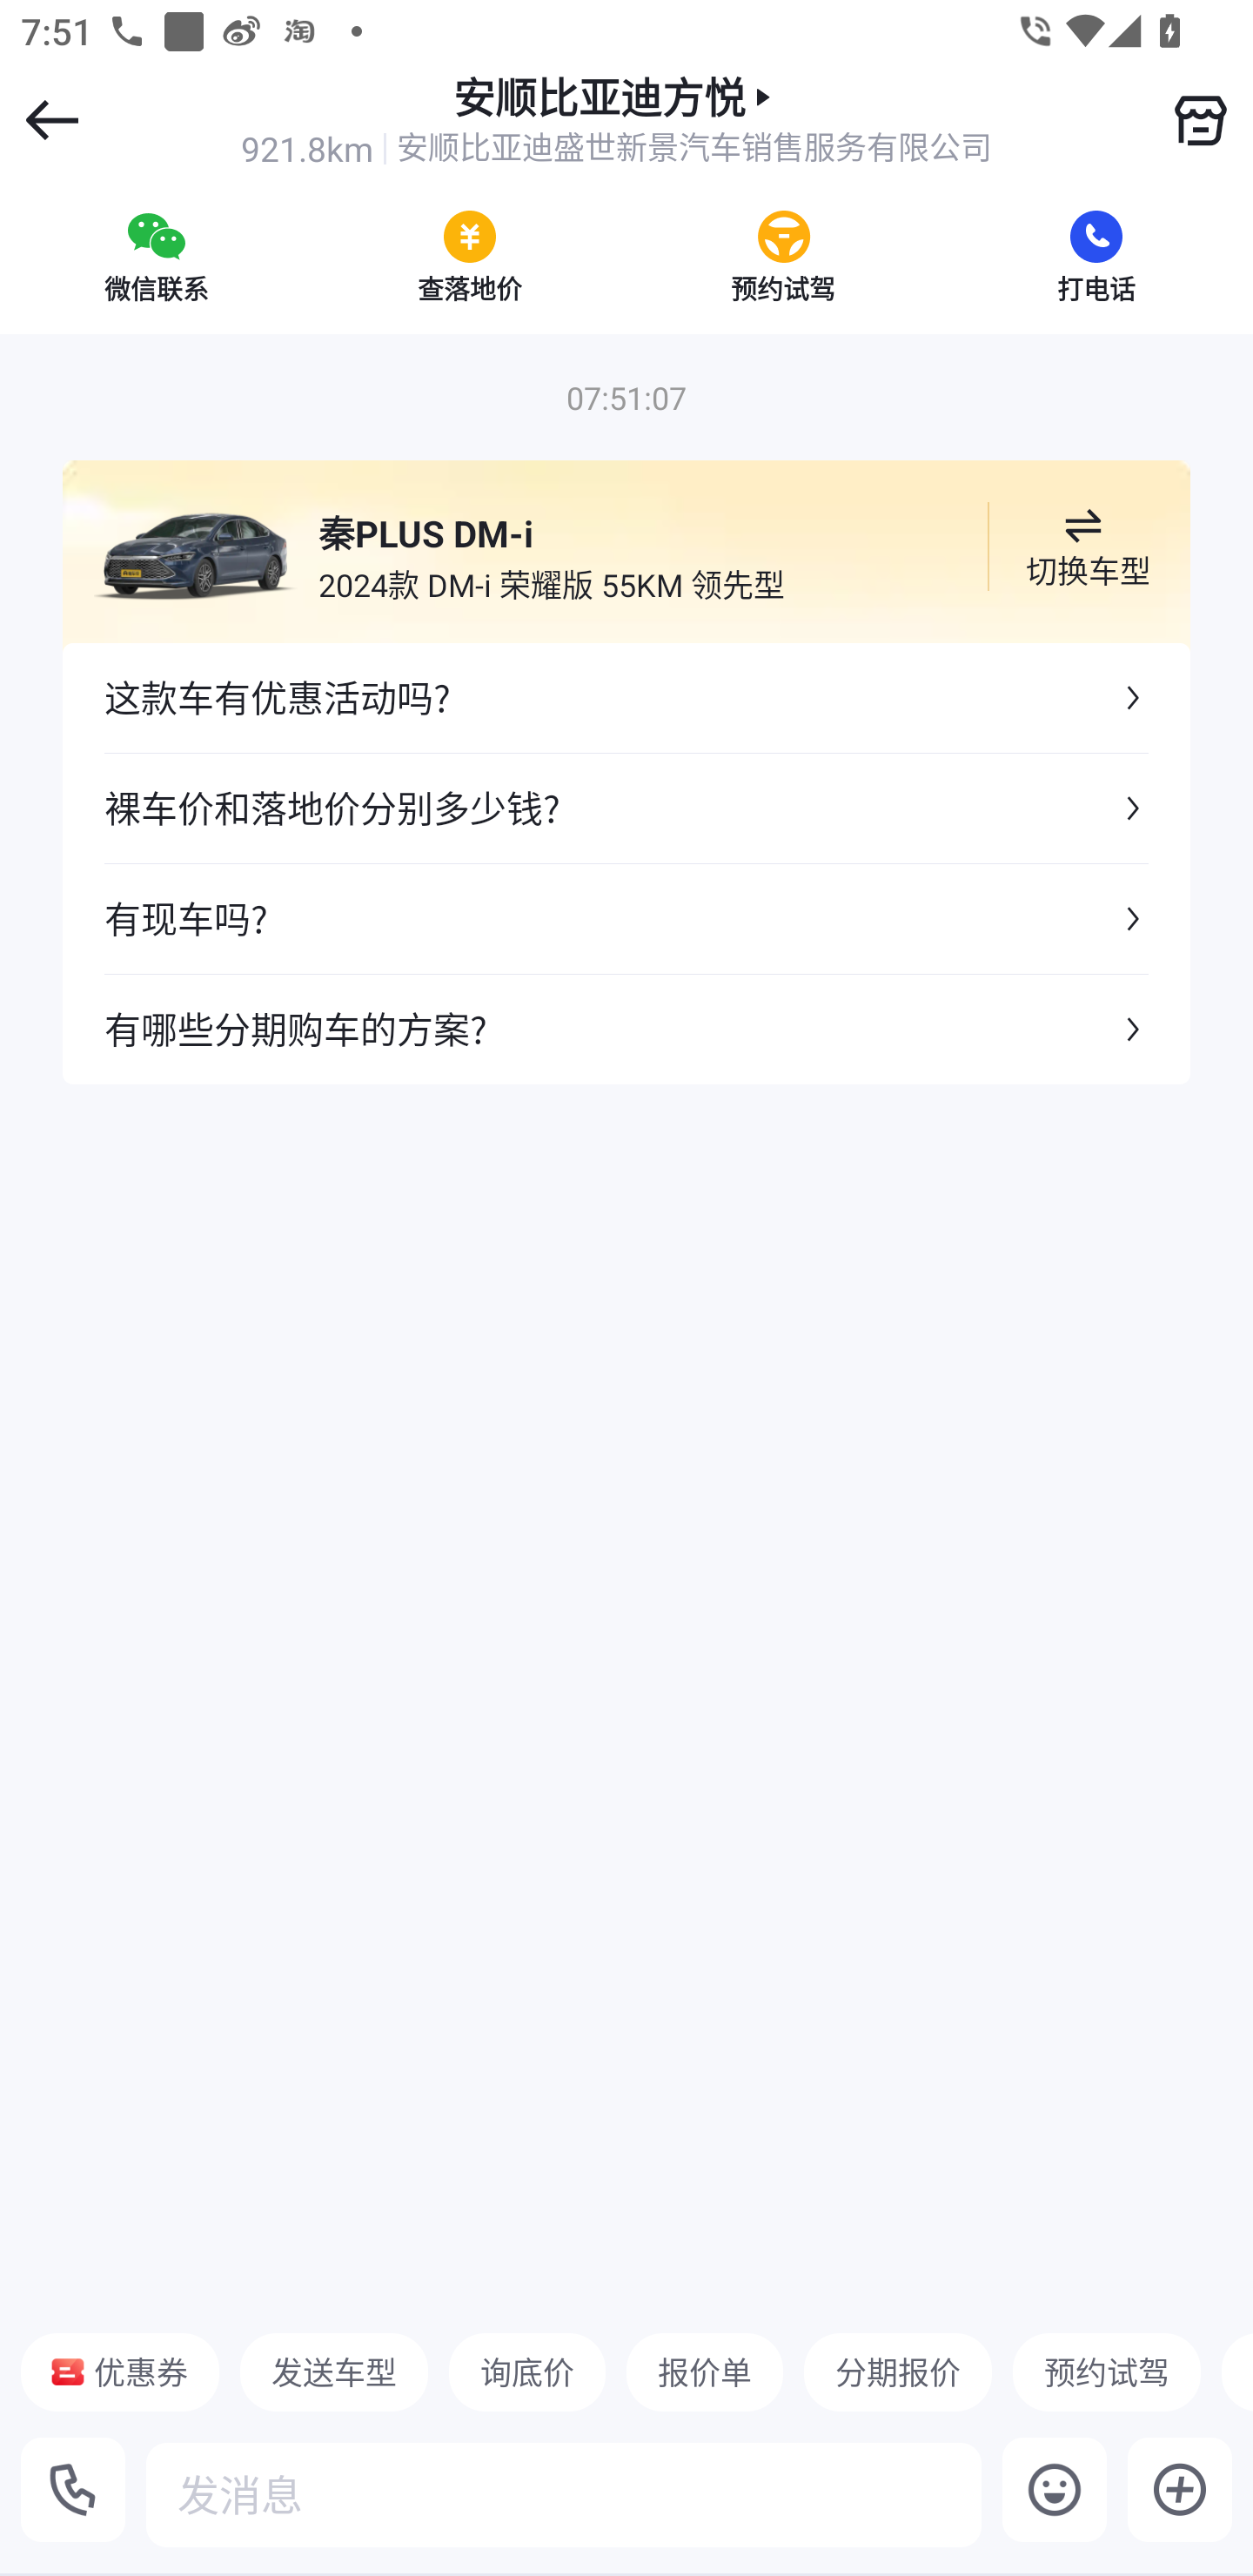  Describe the element at coordinates (783, 256) in the screenshot. I see `预约试驾` at that location.